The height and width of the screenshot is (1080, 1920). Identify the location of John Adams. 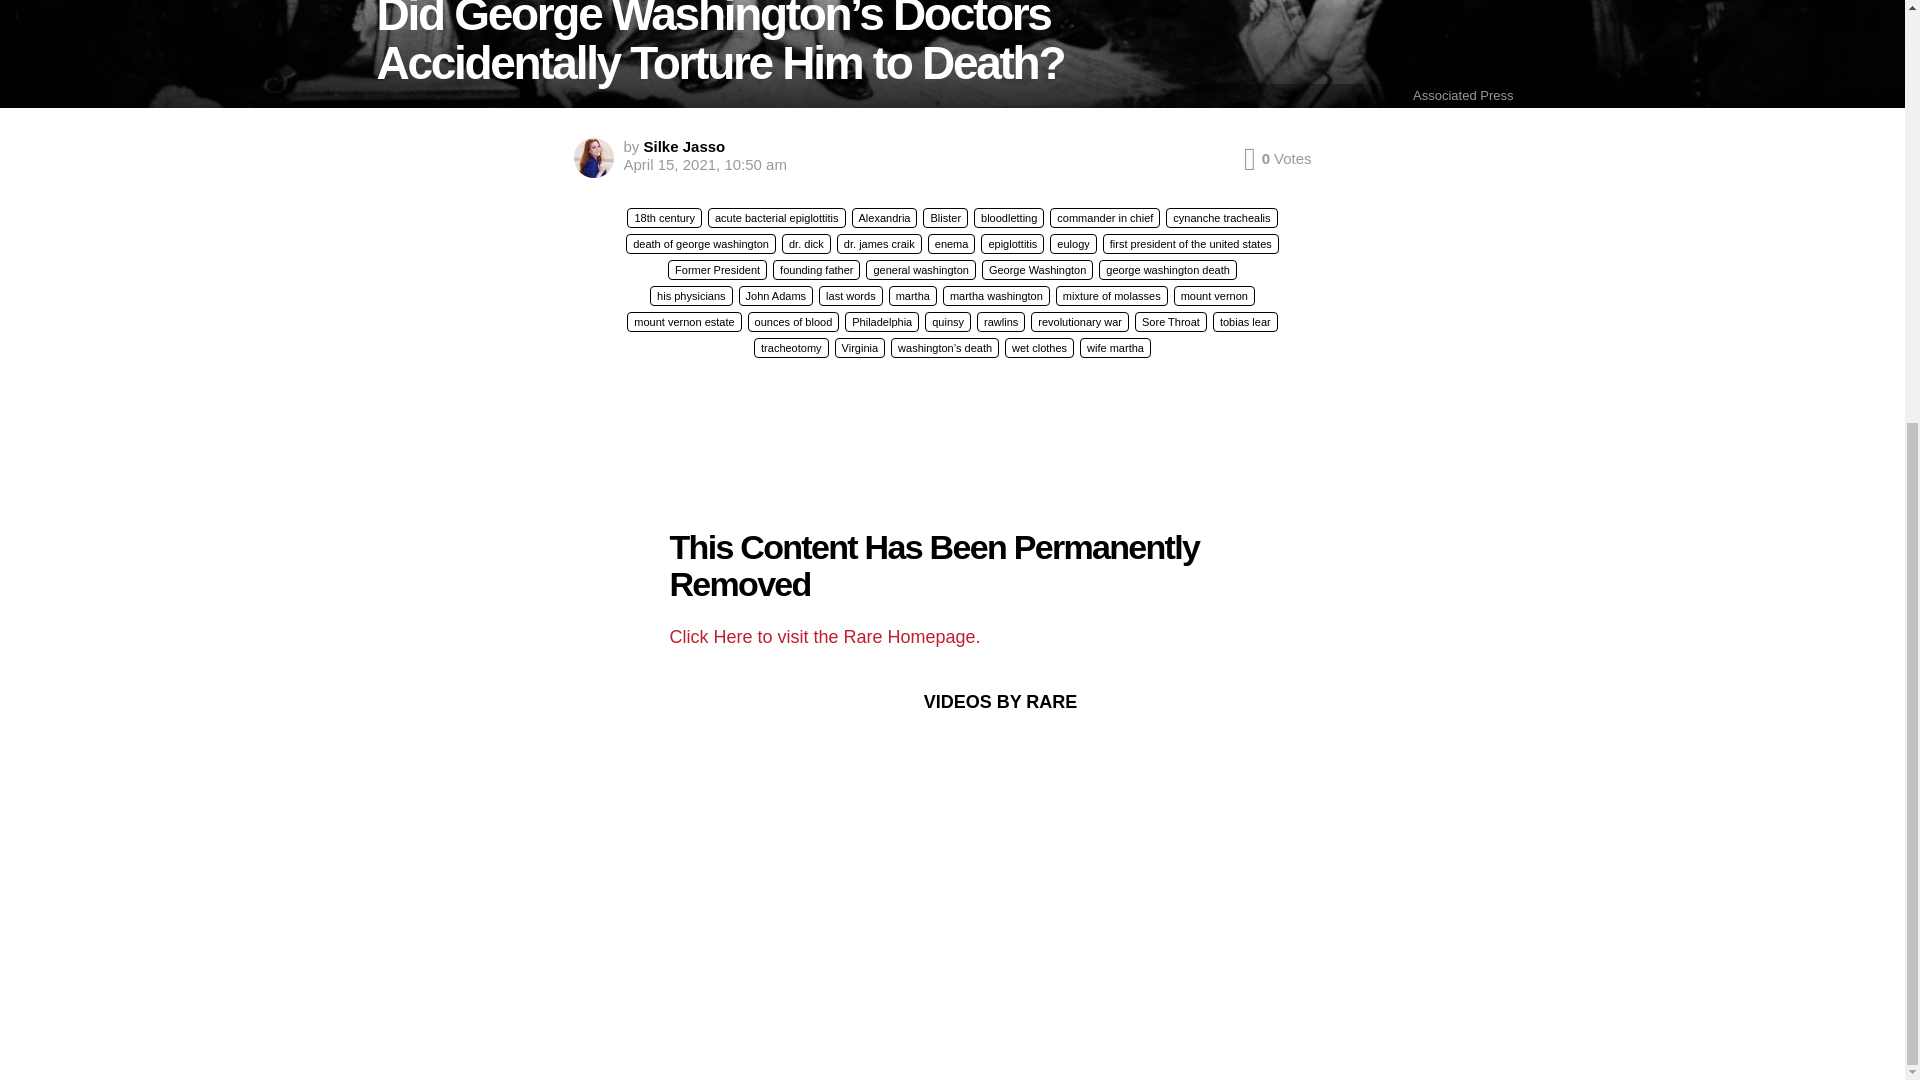
(776, 296).